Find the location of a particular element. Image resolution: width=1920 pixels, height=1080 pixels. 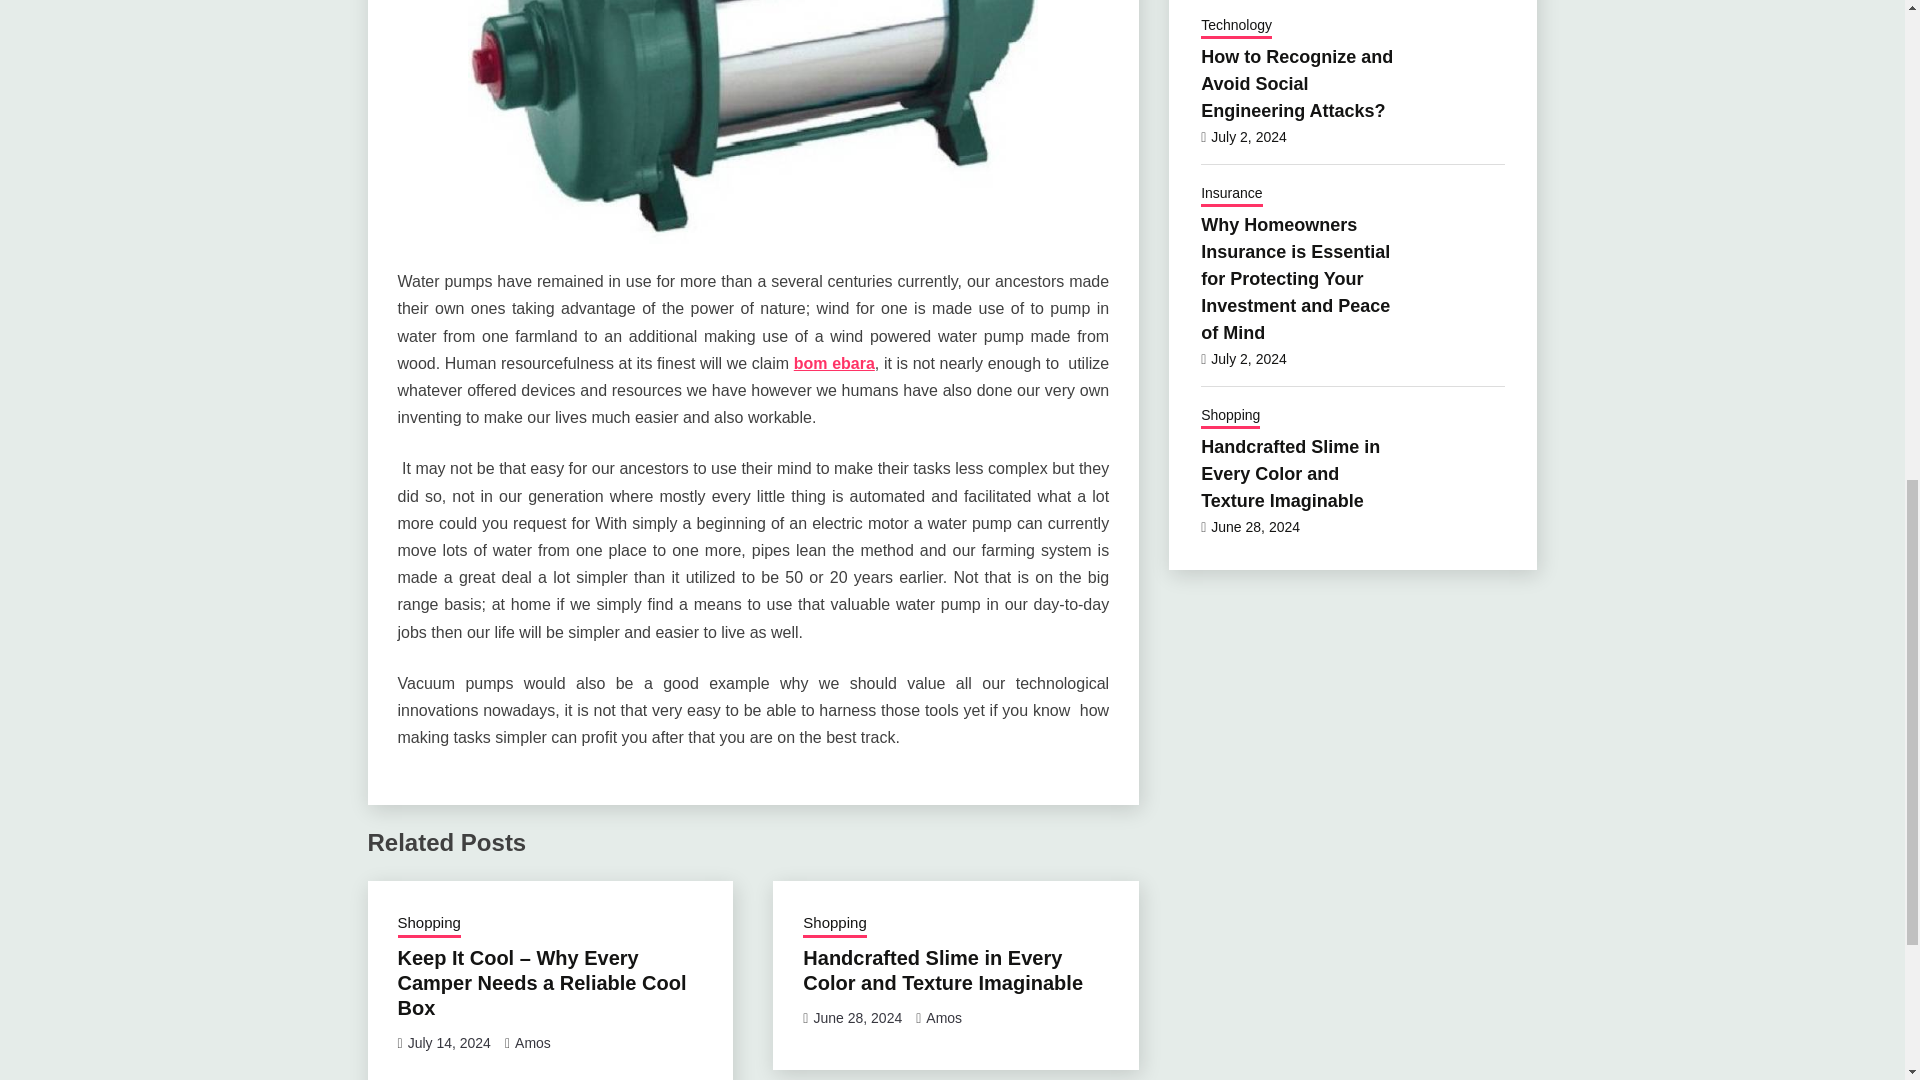

Handcrafted Slime in Every Color and Texture Imaginable is located at coordinates (942, 970).